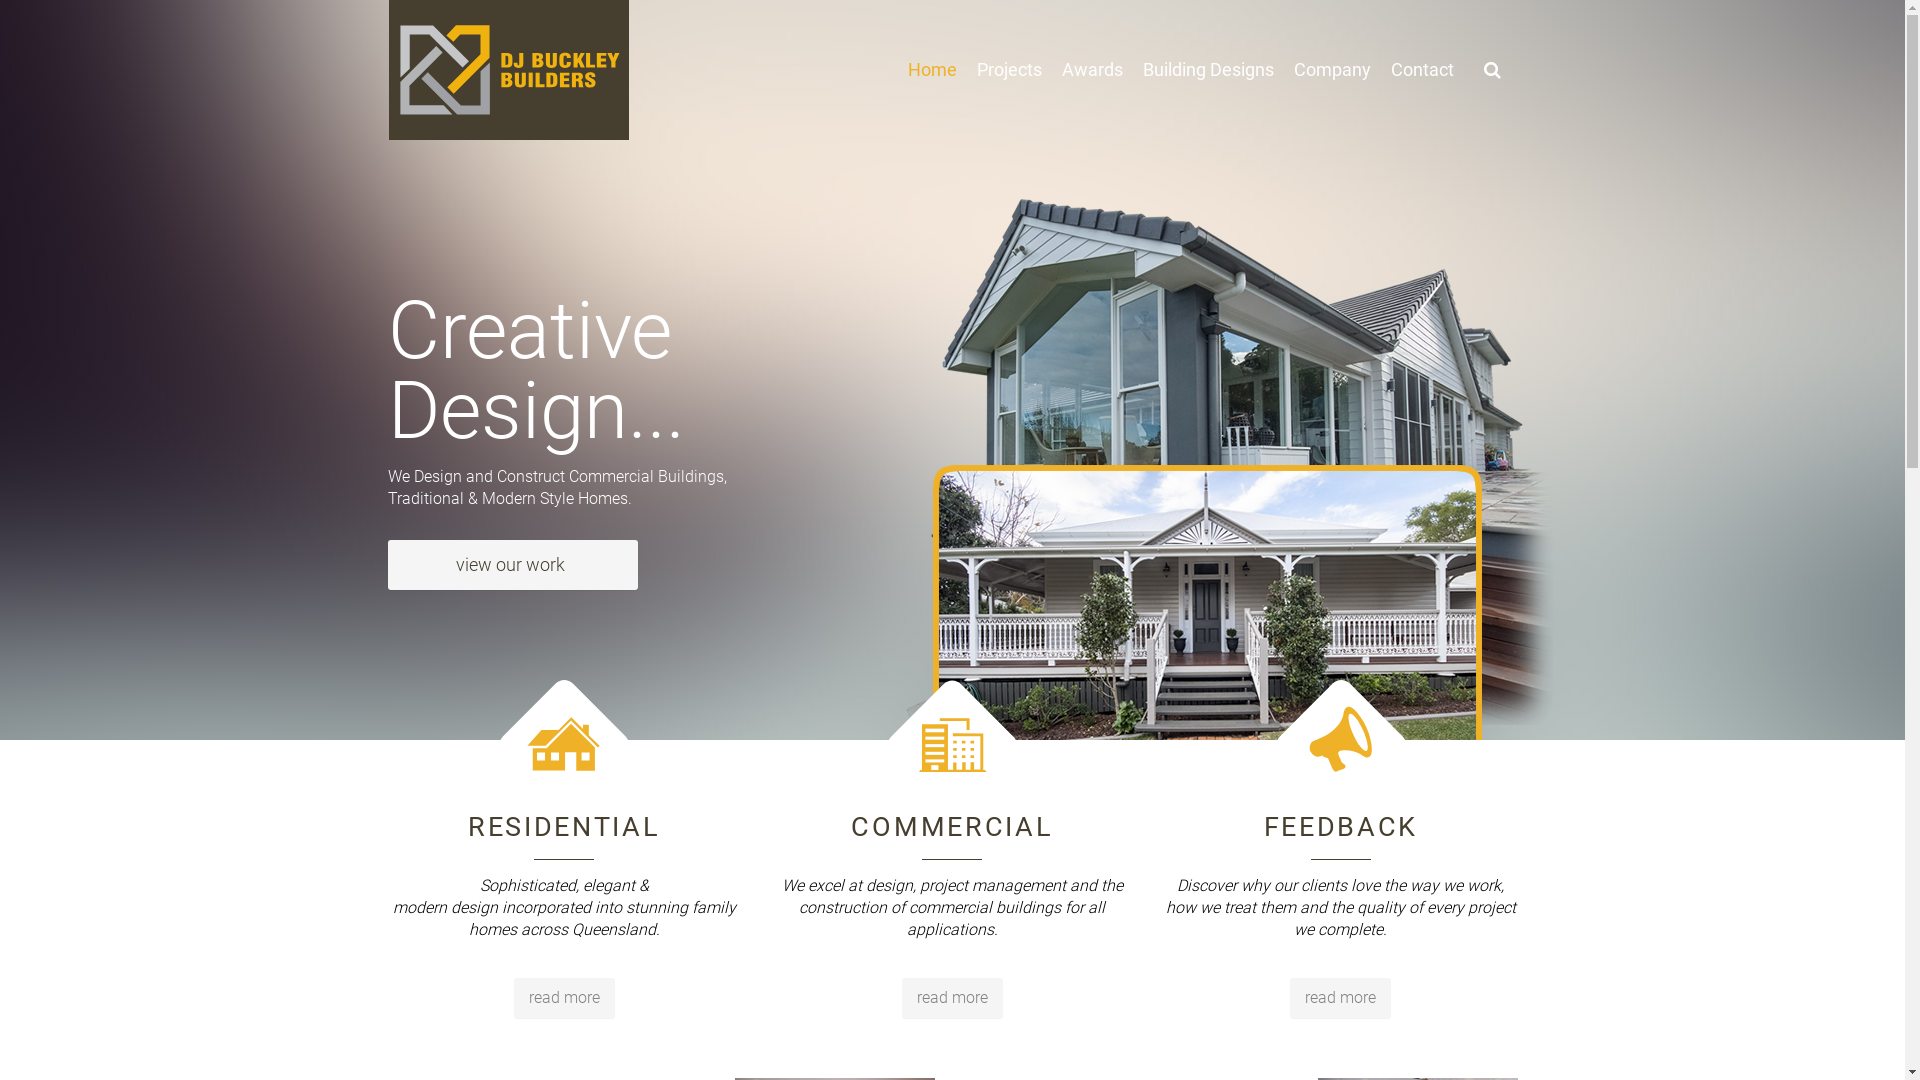  What do you see at coordinates (564, 998) in the screenshot?
I see `read more` at bounding box center [564, 998].